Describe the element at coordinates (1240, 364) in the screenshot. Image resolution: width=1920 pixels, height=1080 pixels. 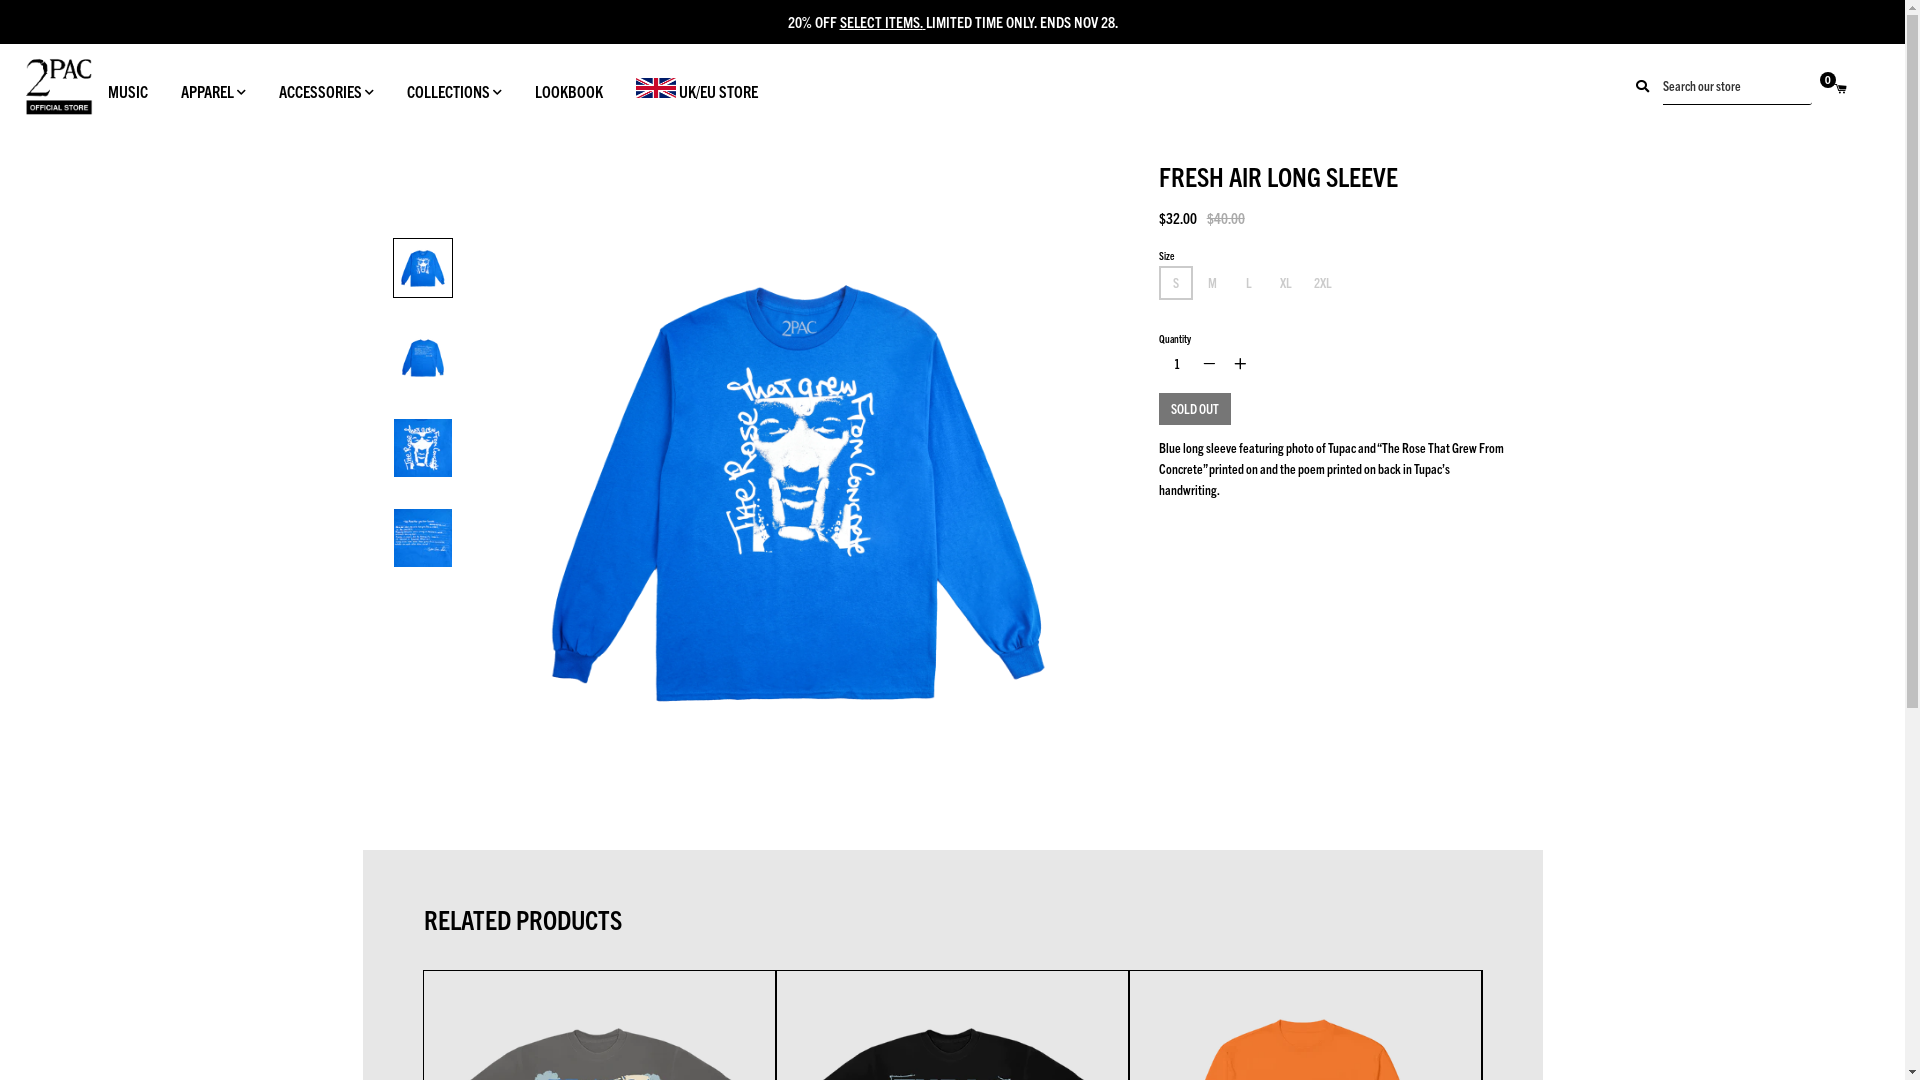
I see `+` at that location.